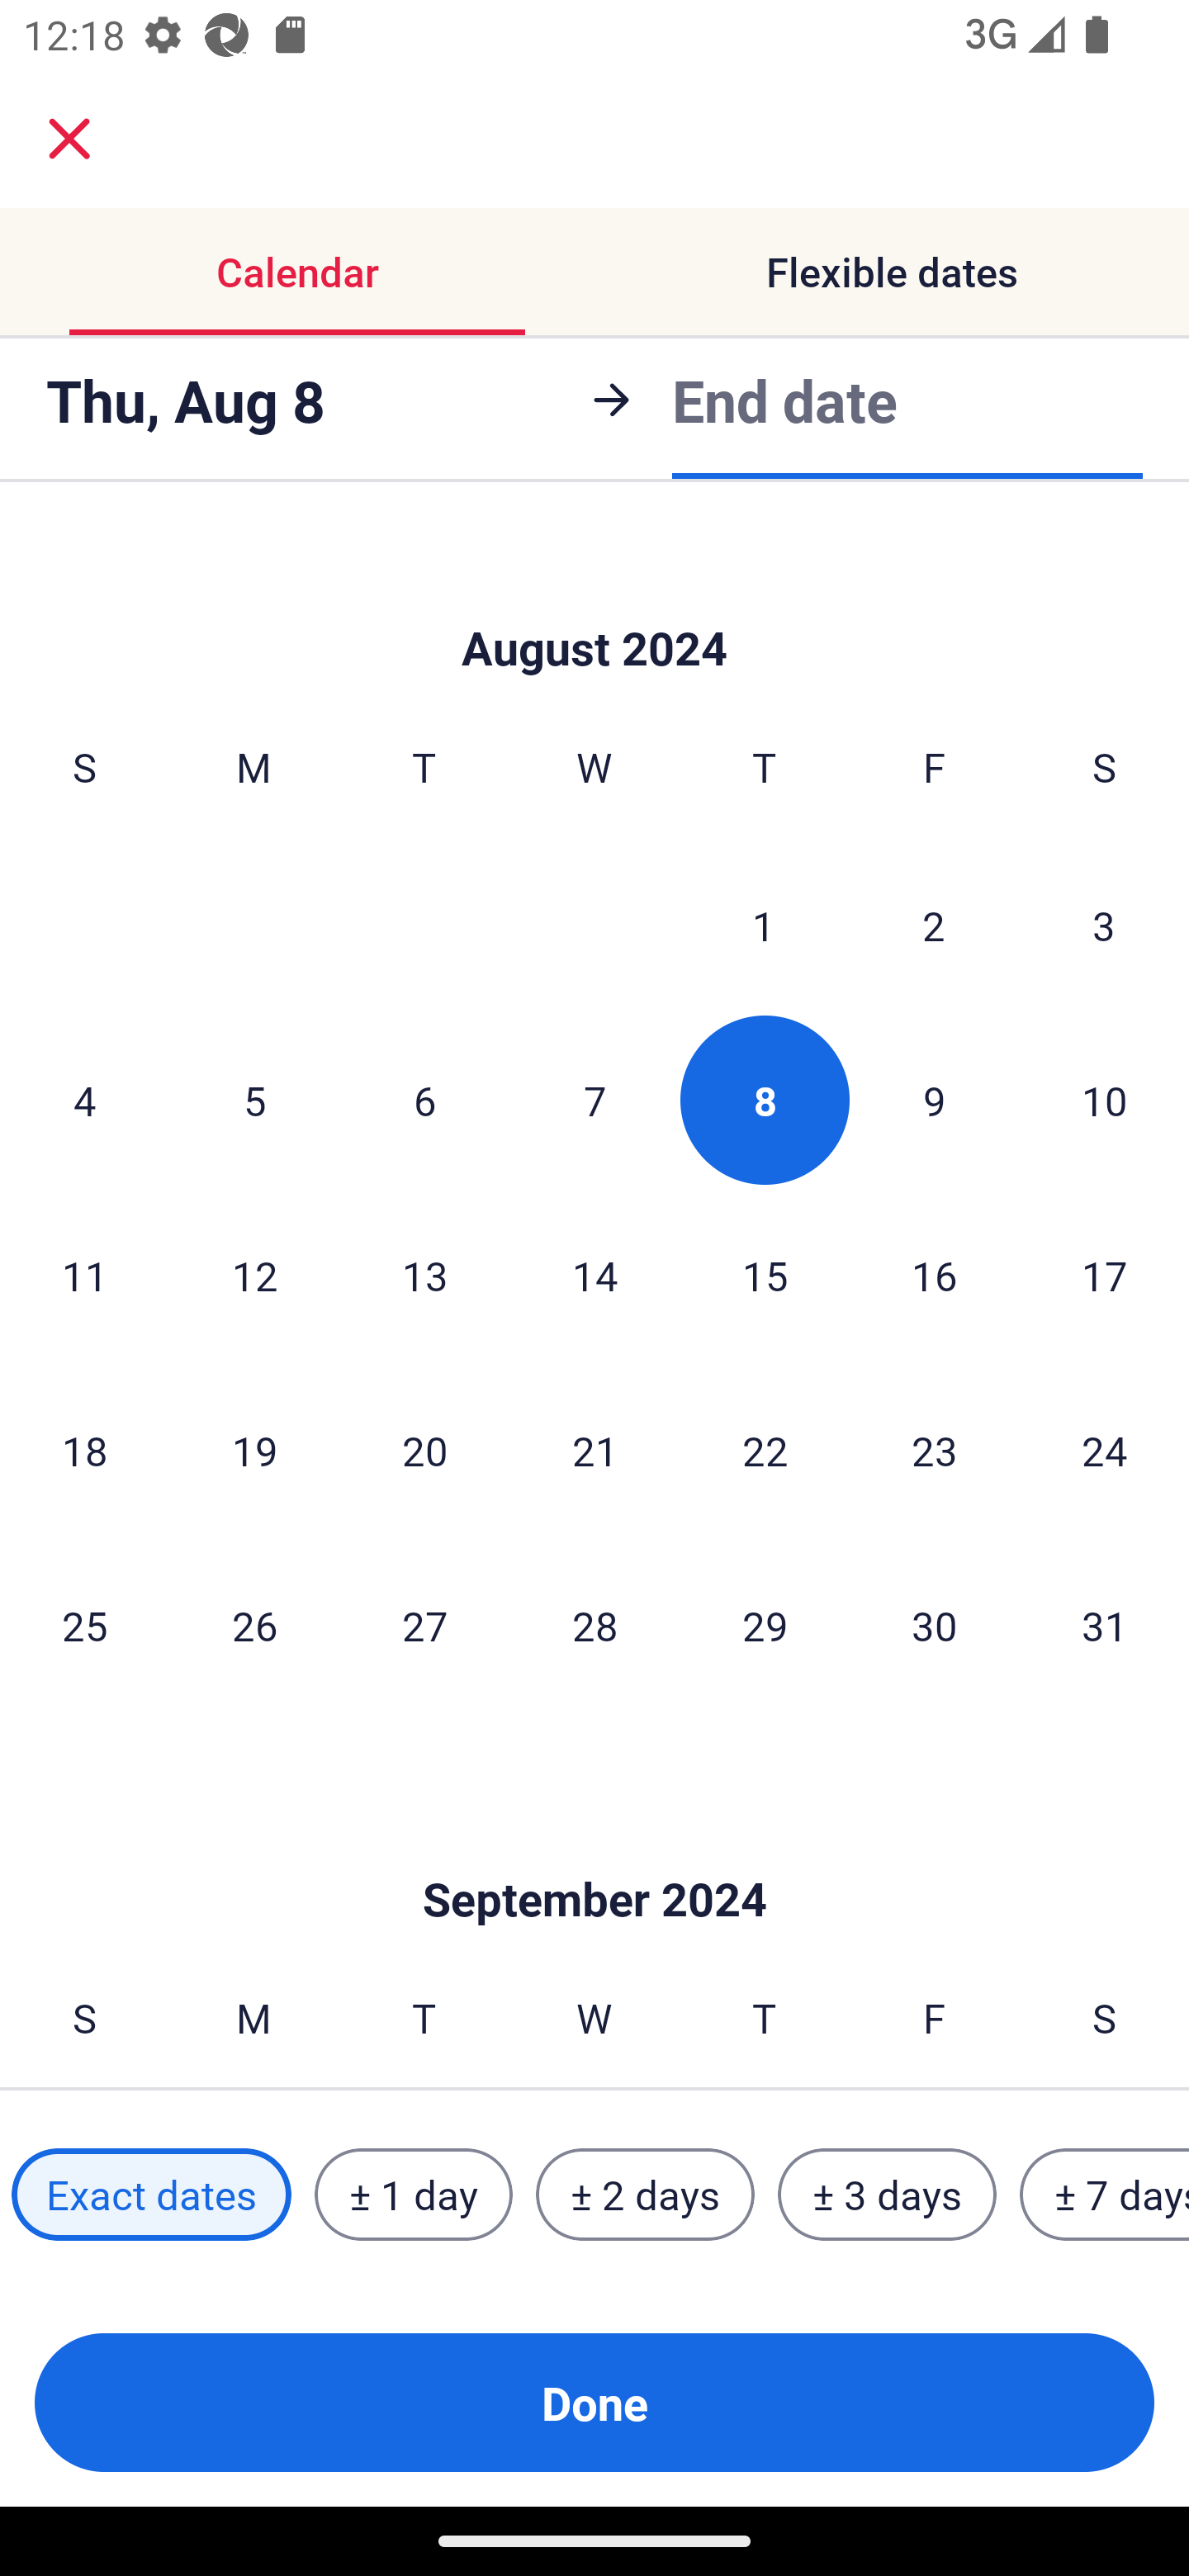 This screenshot has height=2576, width=1189. I want to click on 24 Saturday, August 24, 2024, so click(1105, 1450).